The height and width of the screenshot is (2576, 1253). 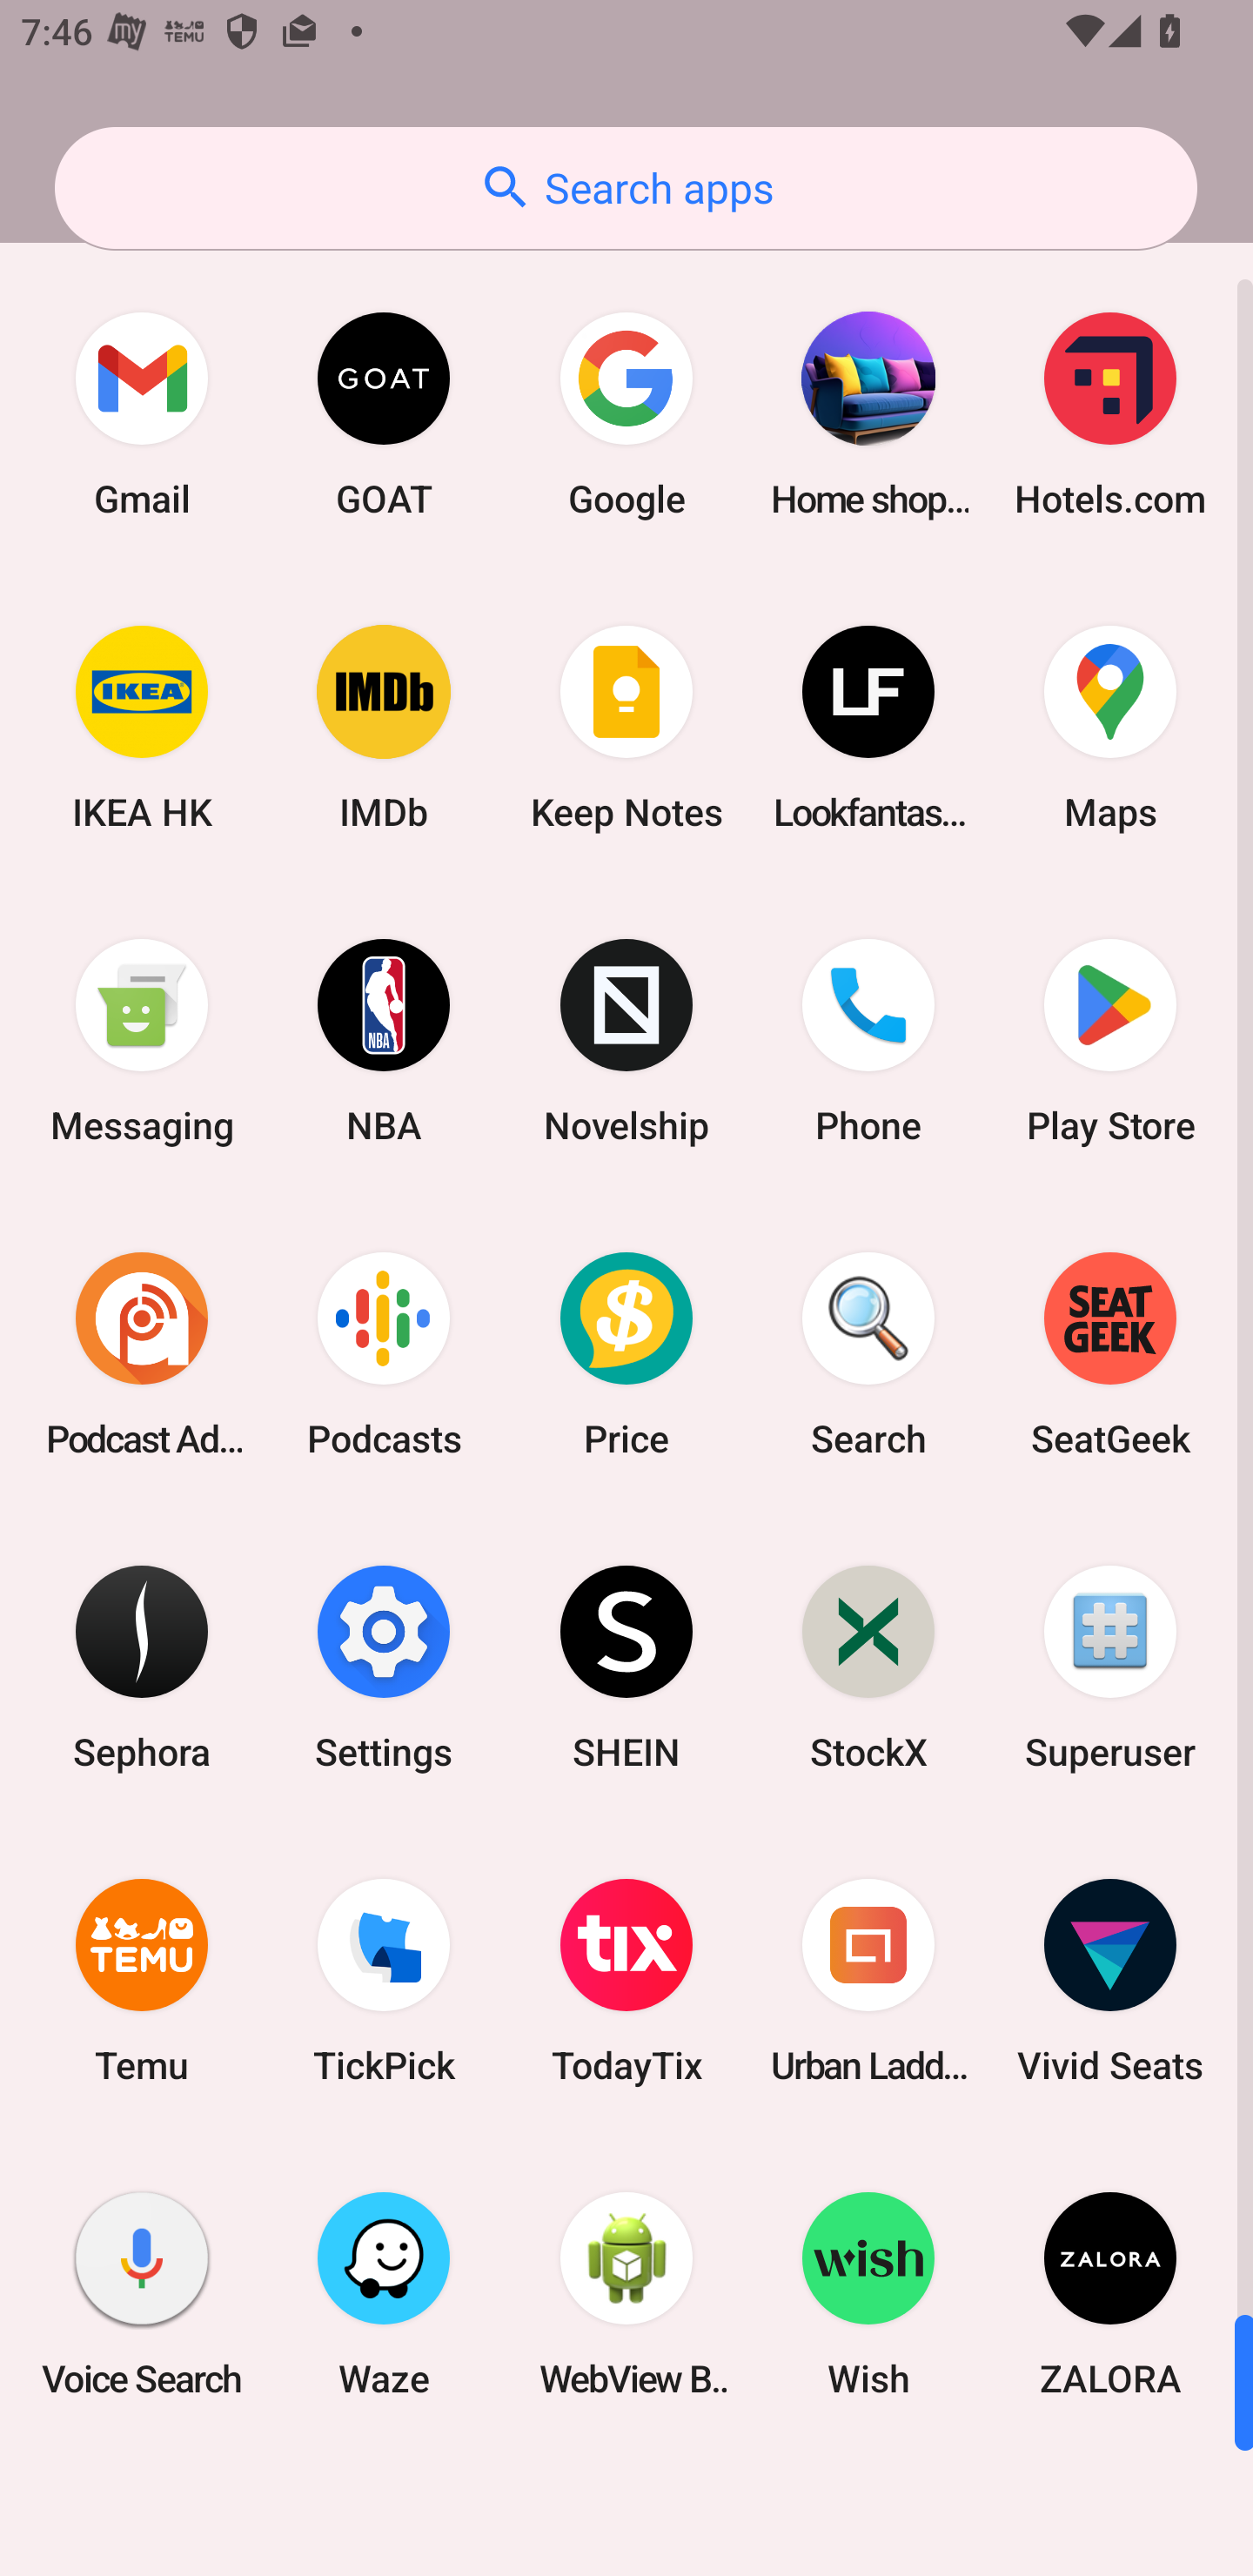 I want to click on WebView Browser Tester, so click(x=626, y=2293).